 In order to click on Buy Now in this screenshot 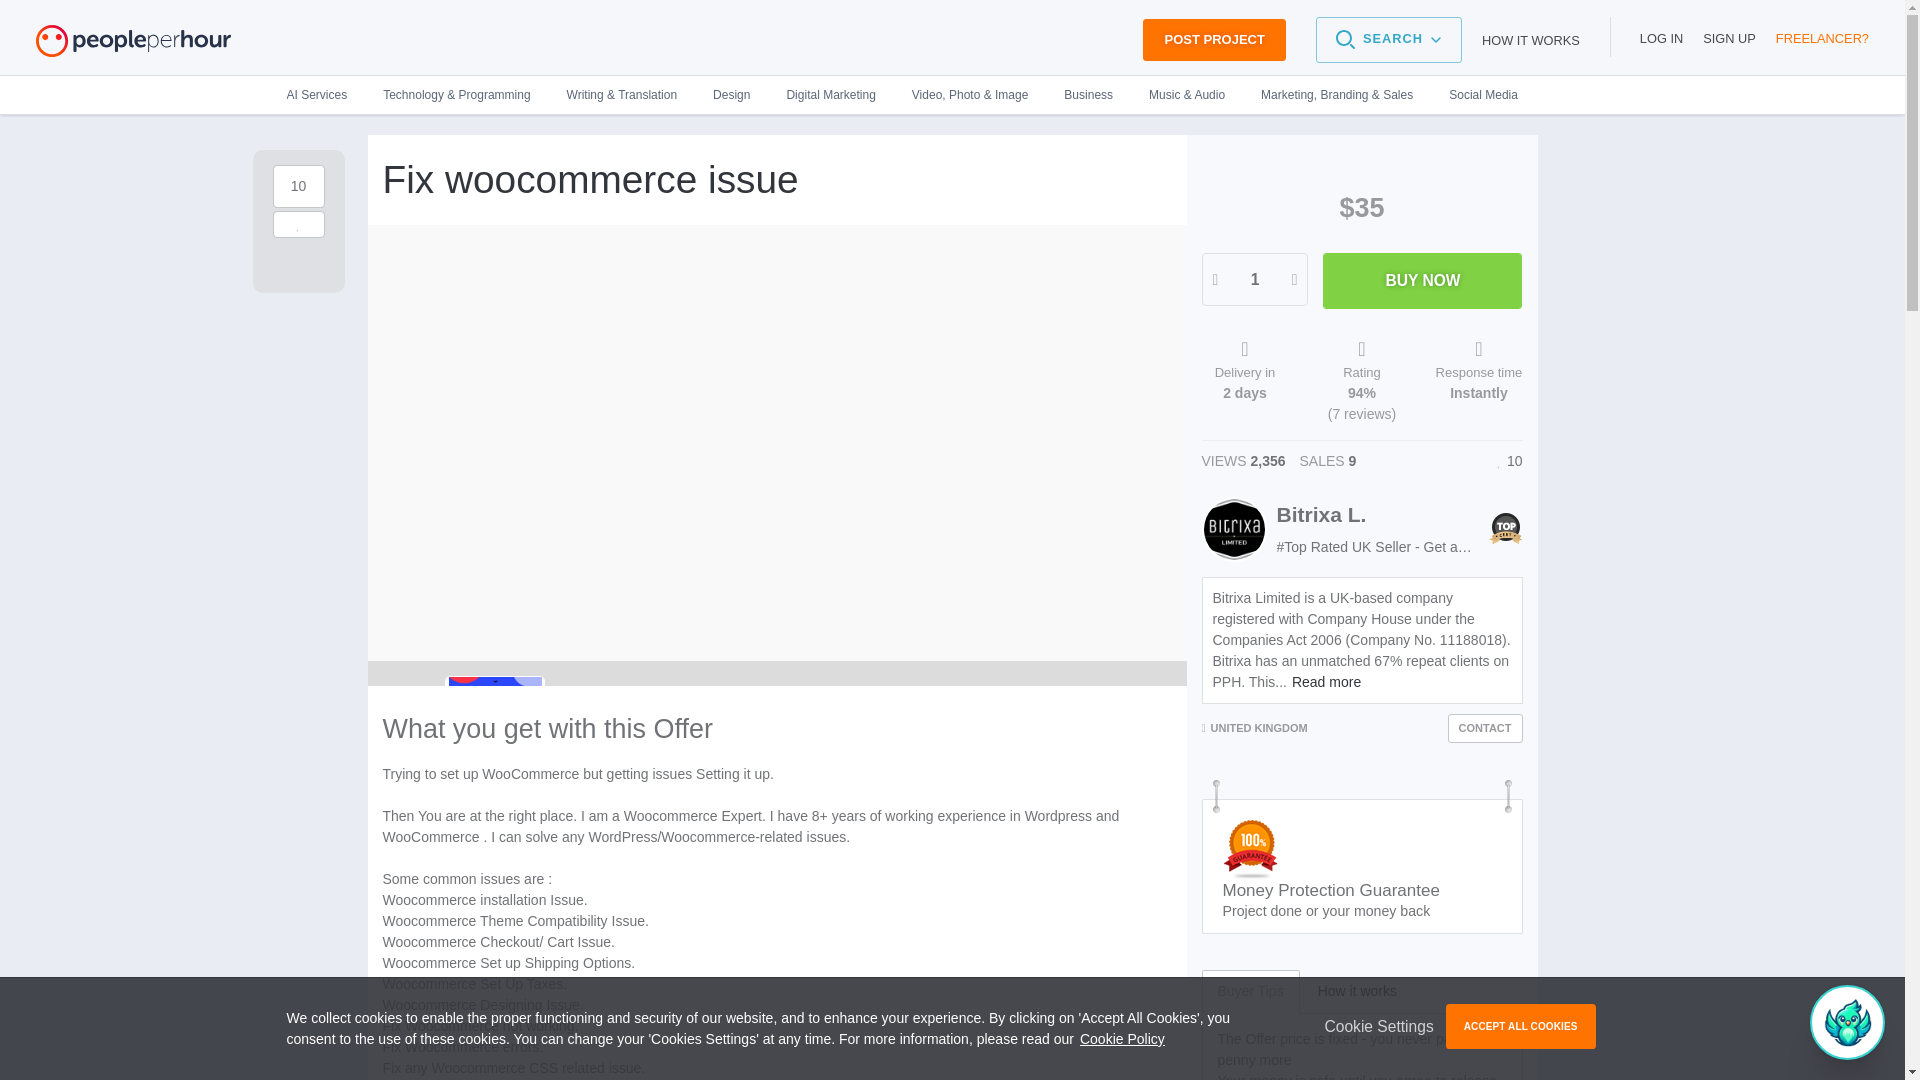, I will do `click(1422, 280)`.